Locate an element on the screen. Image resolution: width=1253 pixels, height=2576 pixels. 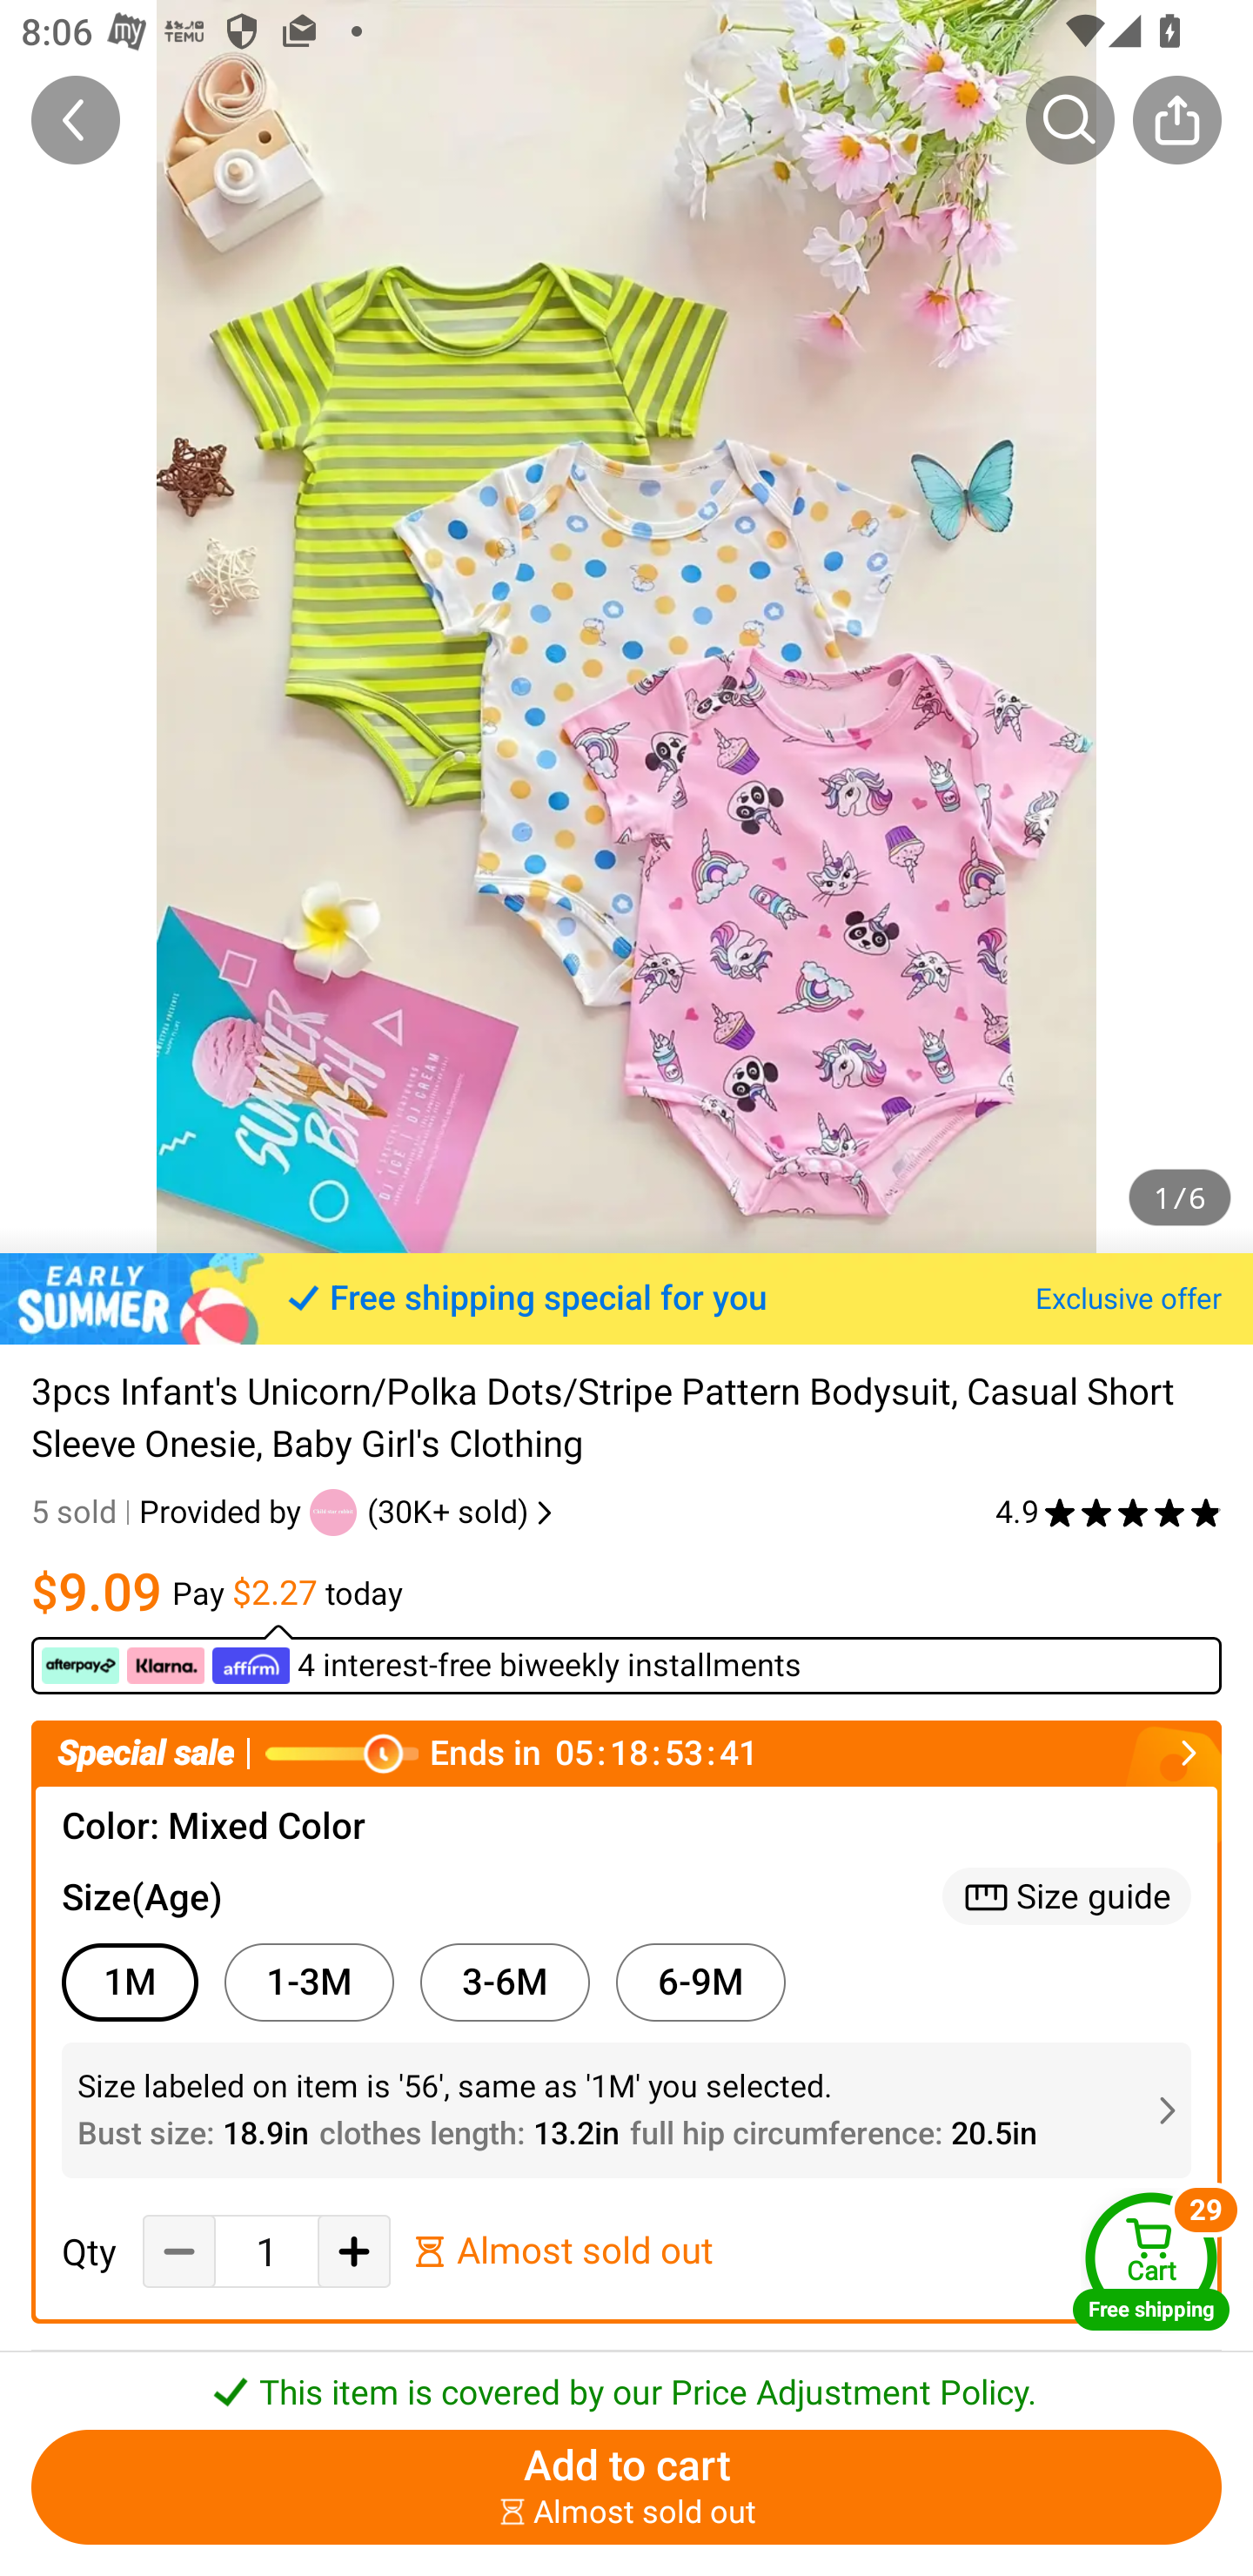
Share is located at coordinates (1176, 119).